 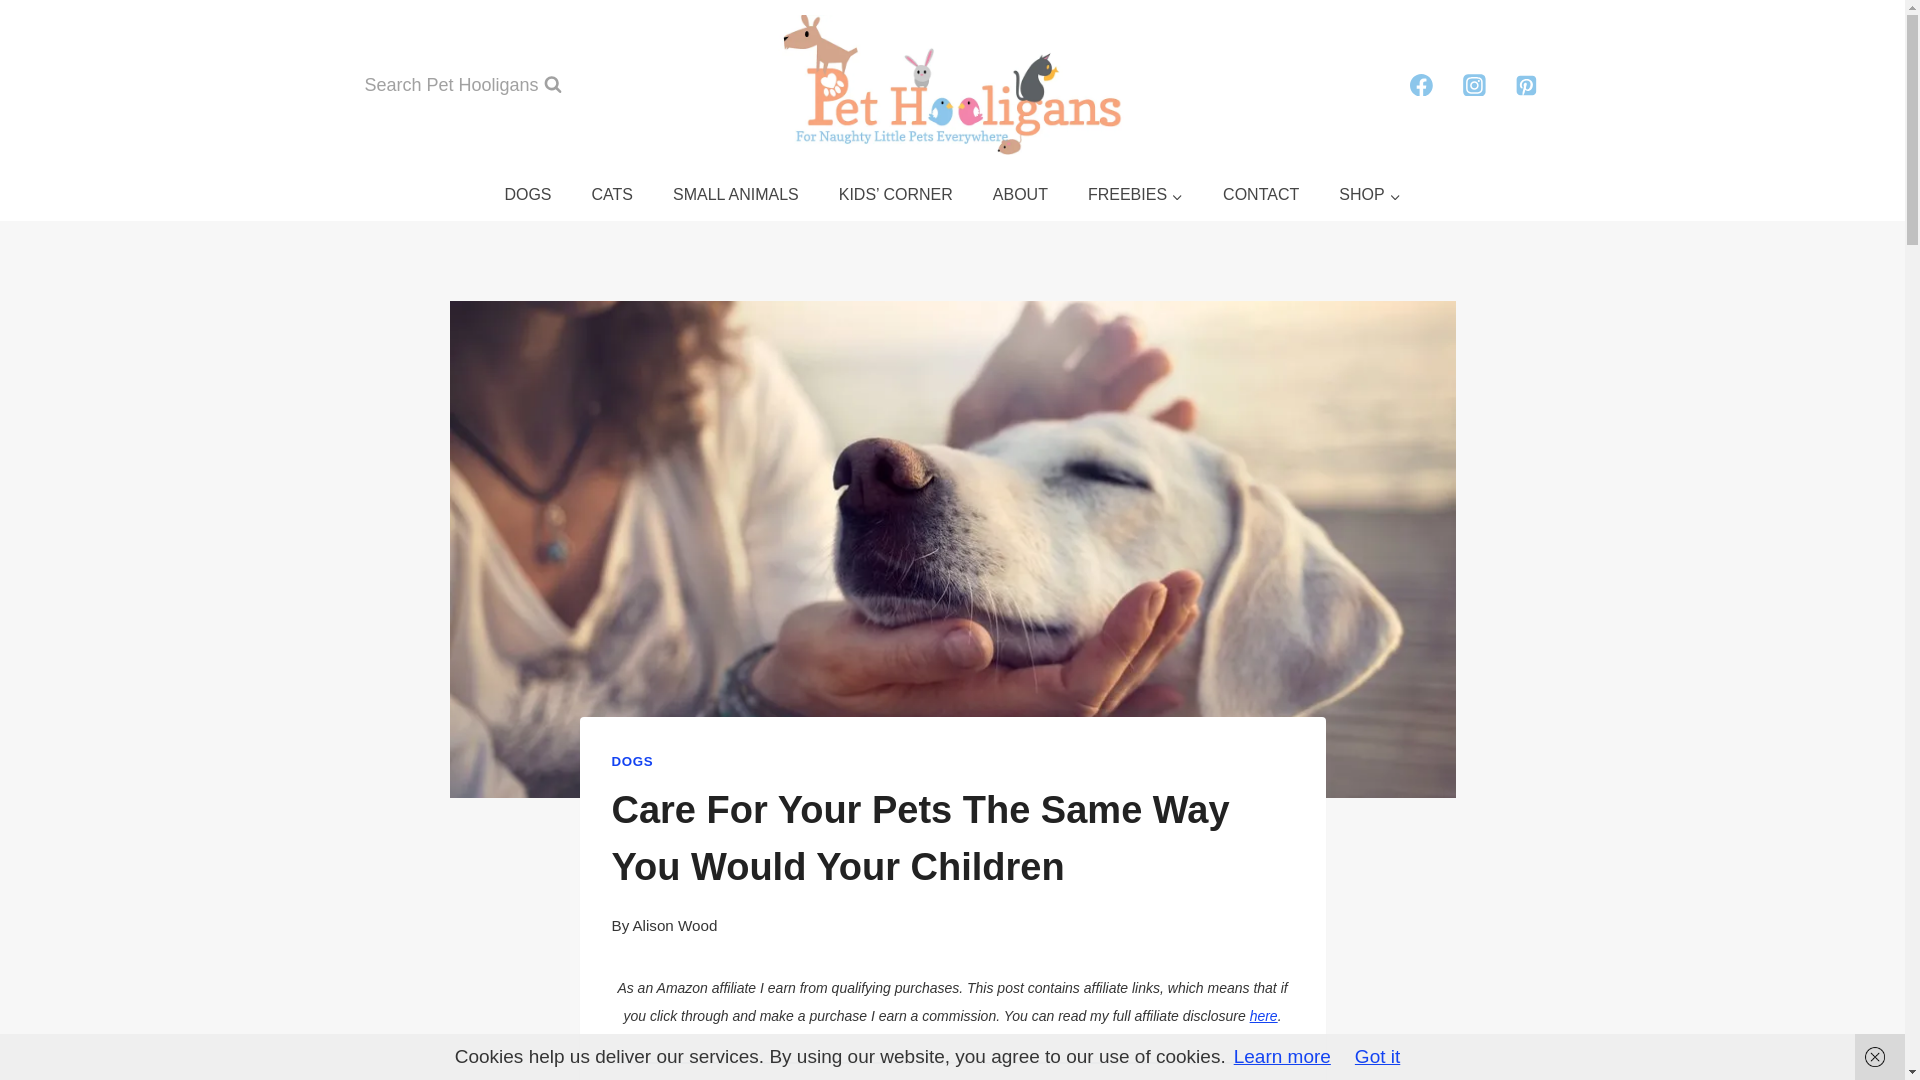 What do you see at coordinates (526, 195) in the screenshot?
I see `DOGS` at bounding box center [526, 195].